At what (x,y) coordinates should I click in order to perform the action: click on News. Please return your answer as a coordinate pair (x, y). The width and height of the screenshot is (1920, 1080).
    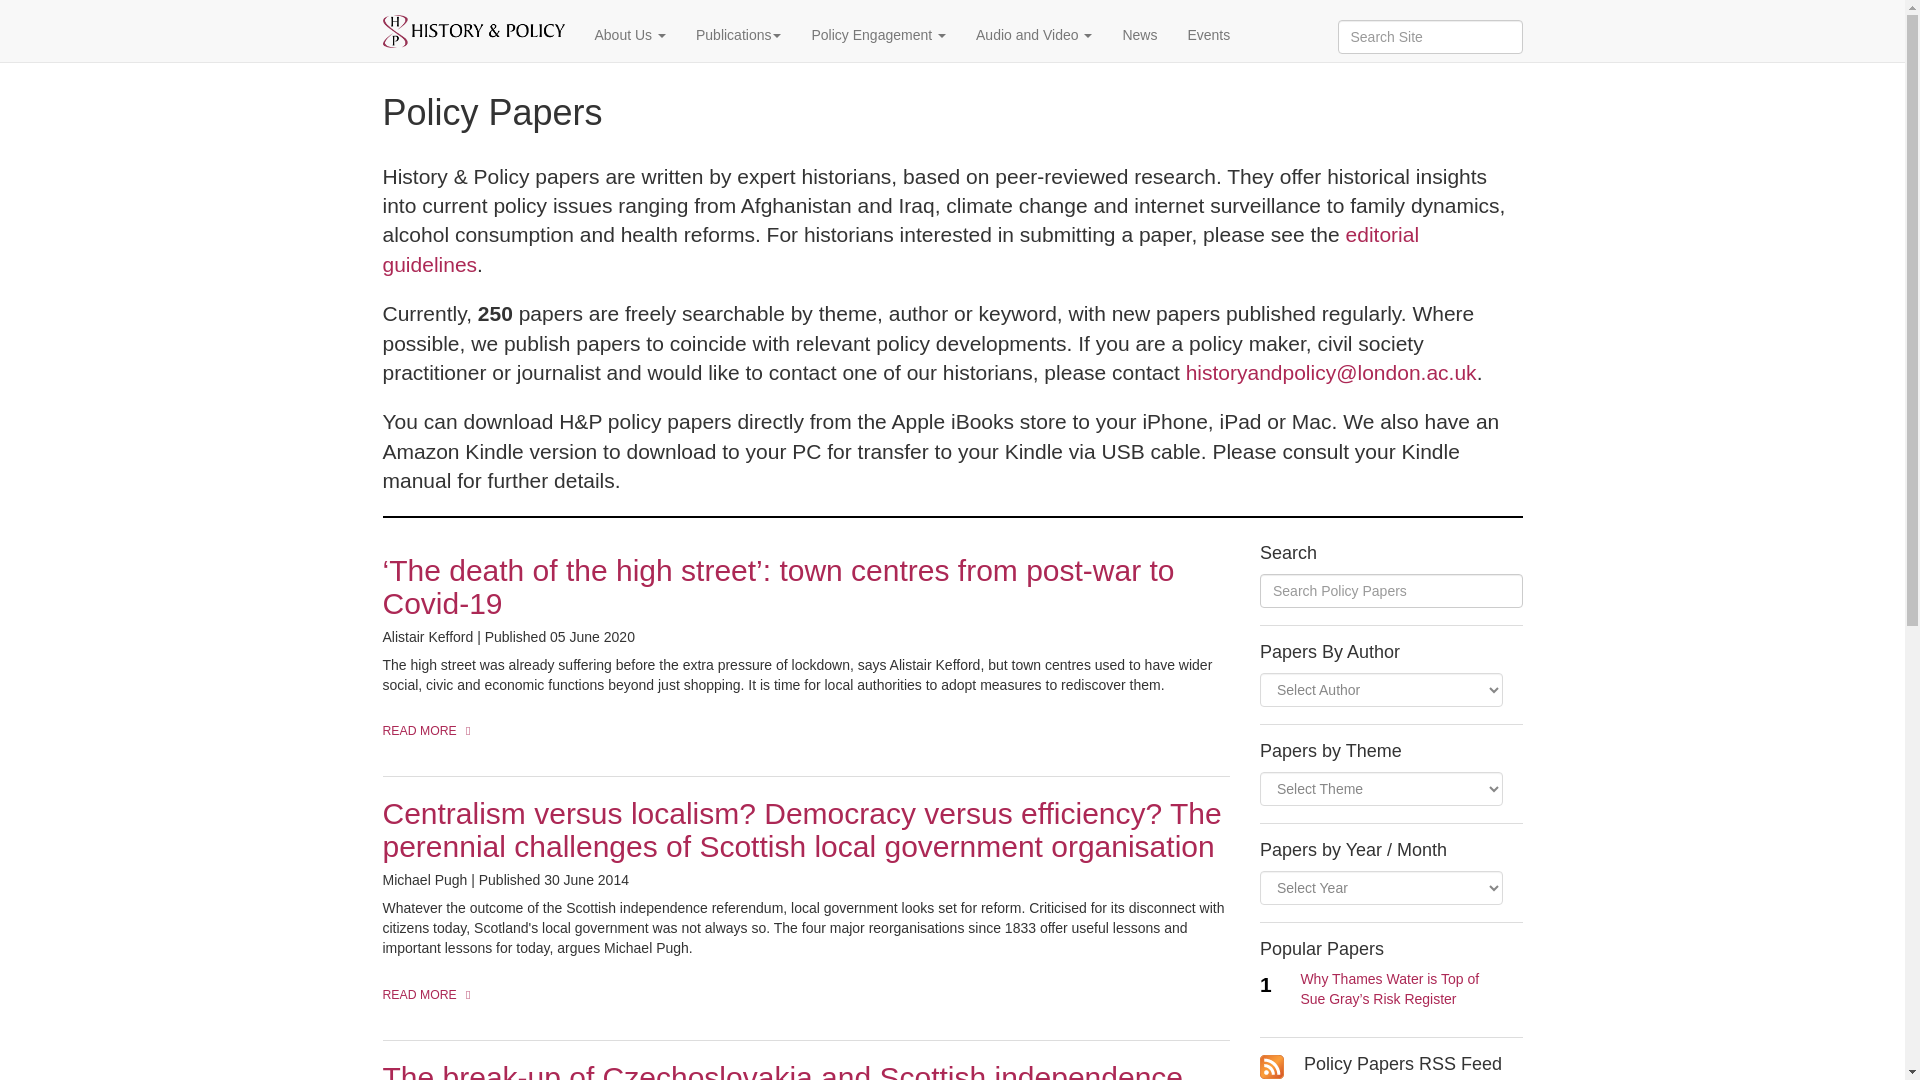
    Looking at the image, I should click on (1139, 34).